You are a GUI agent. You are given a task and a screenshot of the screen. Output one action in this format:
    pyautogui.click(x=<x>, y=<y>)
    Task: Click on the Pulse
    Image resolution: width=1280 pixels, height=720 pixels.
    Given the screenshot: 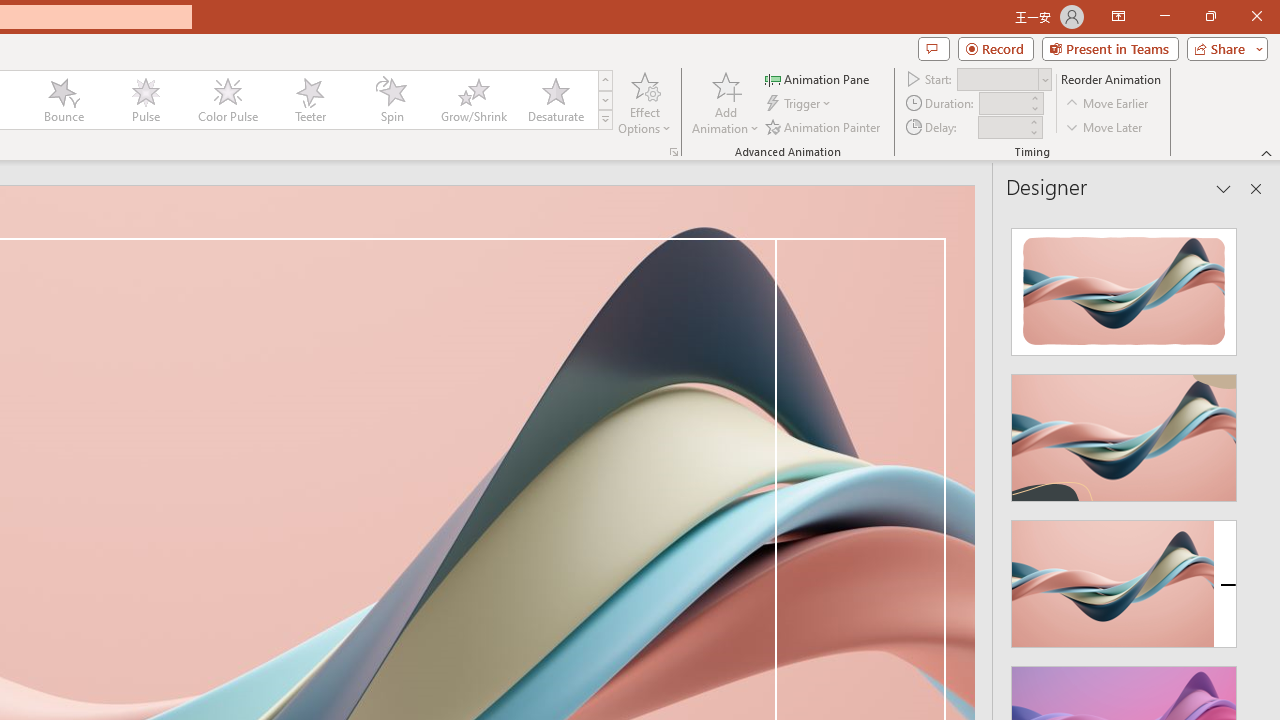 What is the action you would take?
    pyautogui.click(x=145, y=100)
    